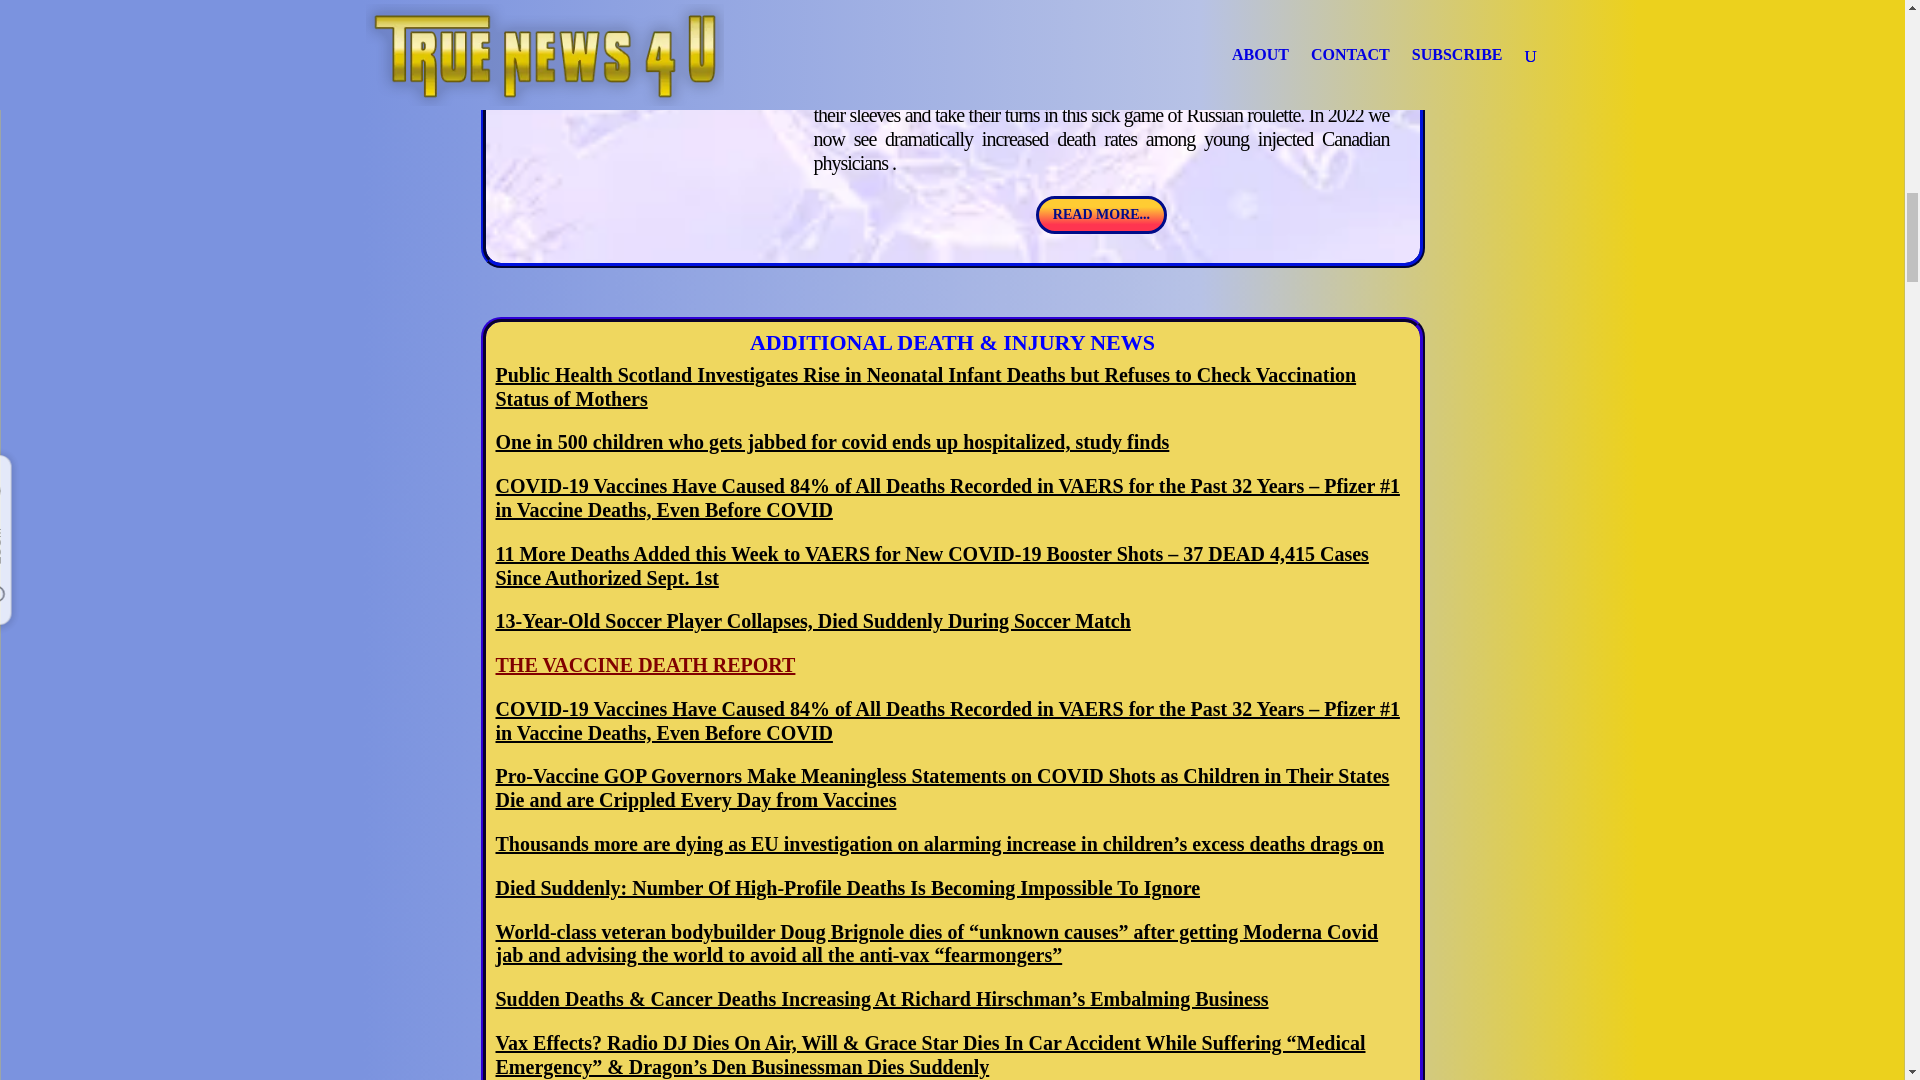 This screenshot has height=1080, width=1920. What do you see at coordinates (646, 665) in the screenshot?
I see `THE VACCINE DEATH REPORT` at bounding box center [646, 665].